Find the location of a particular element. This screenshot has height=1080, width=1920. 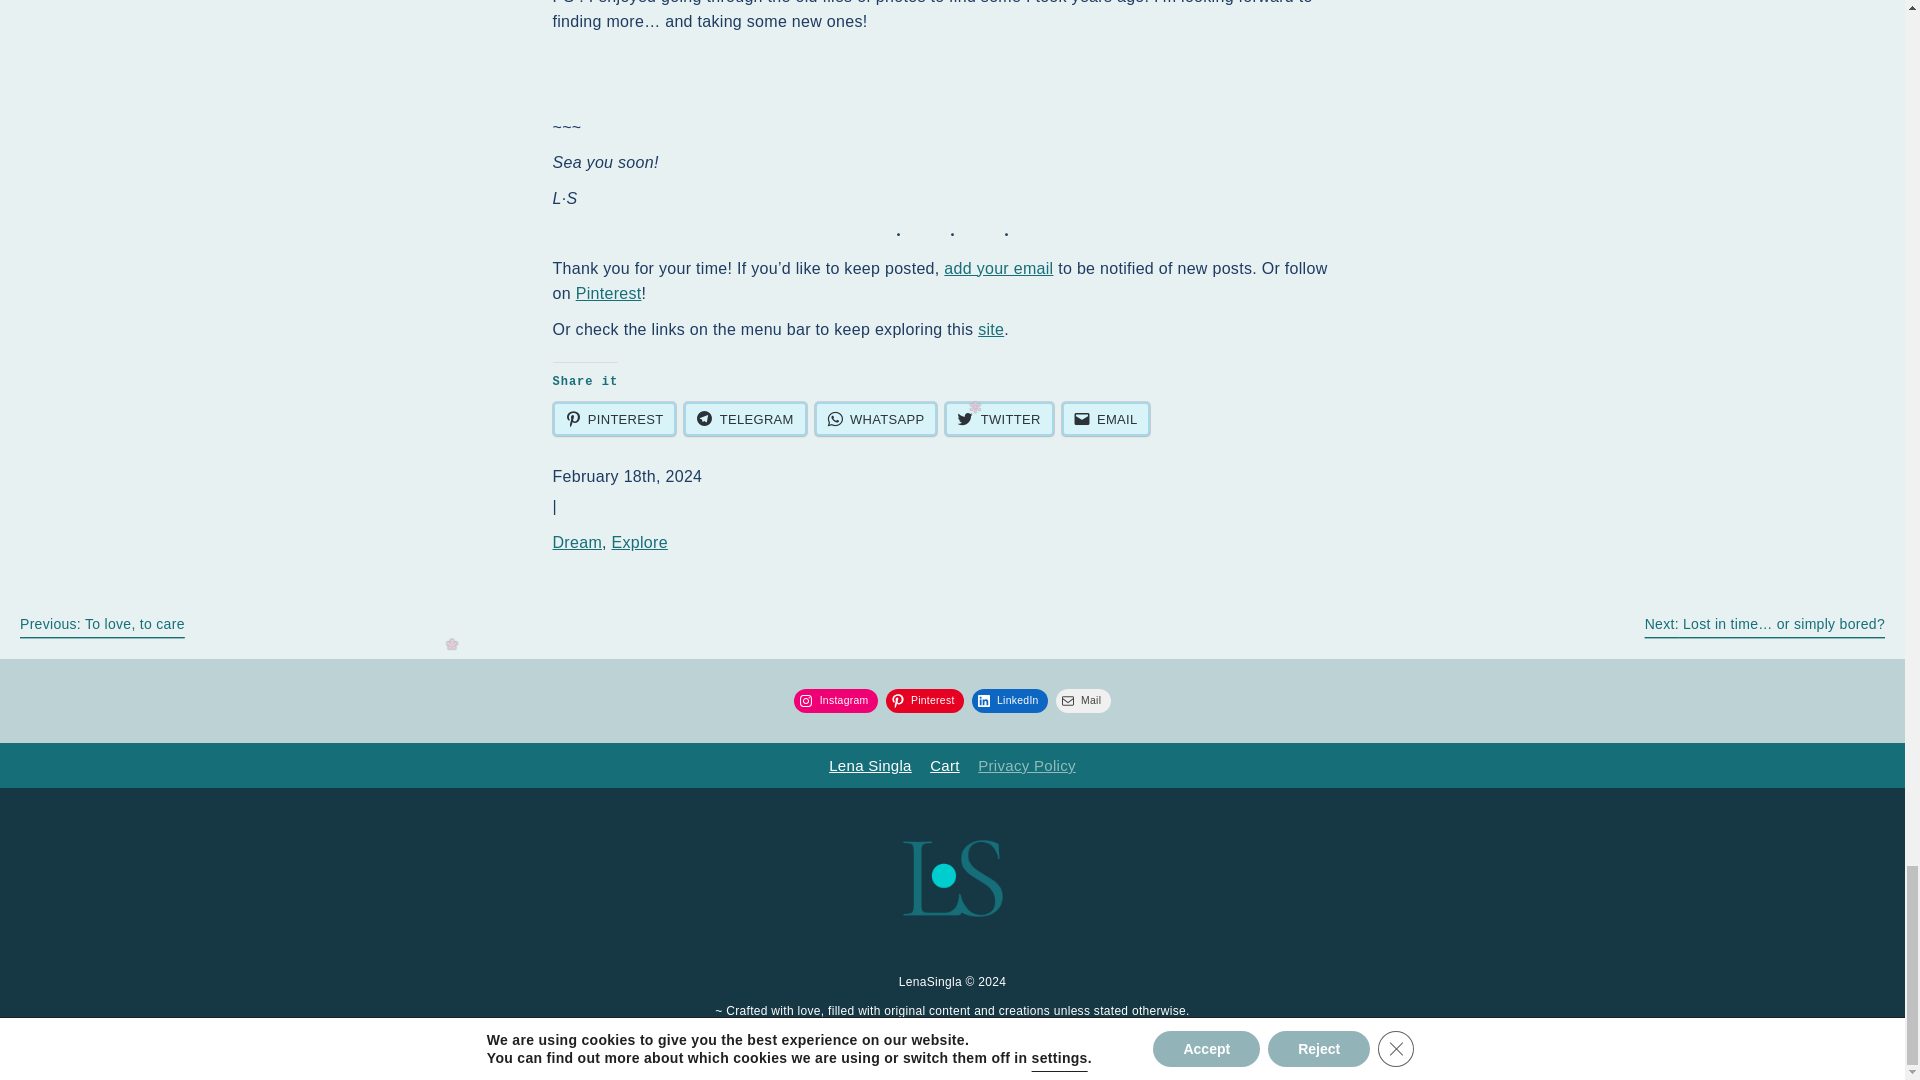

Click to share on Twitter is located at coordinates (998, 418).